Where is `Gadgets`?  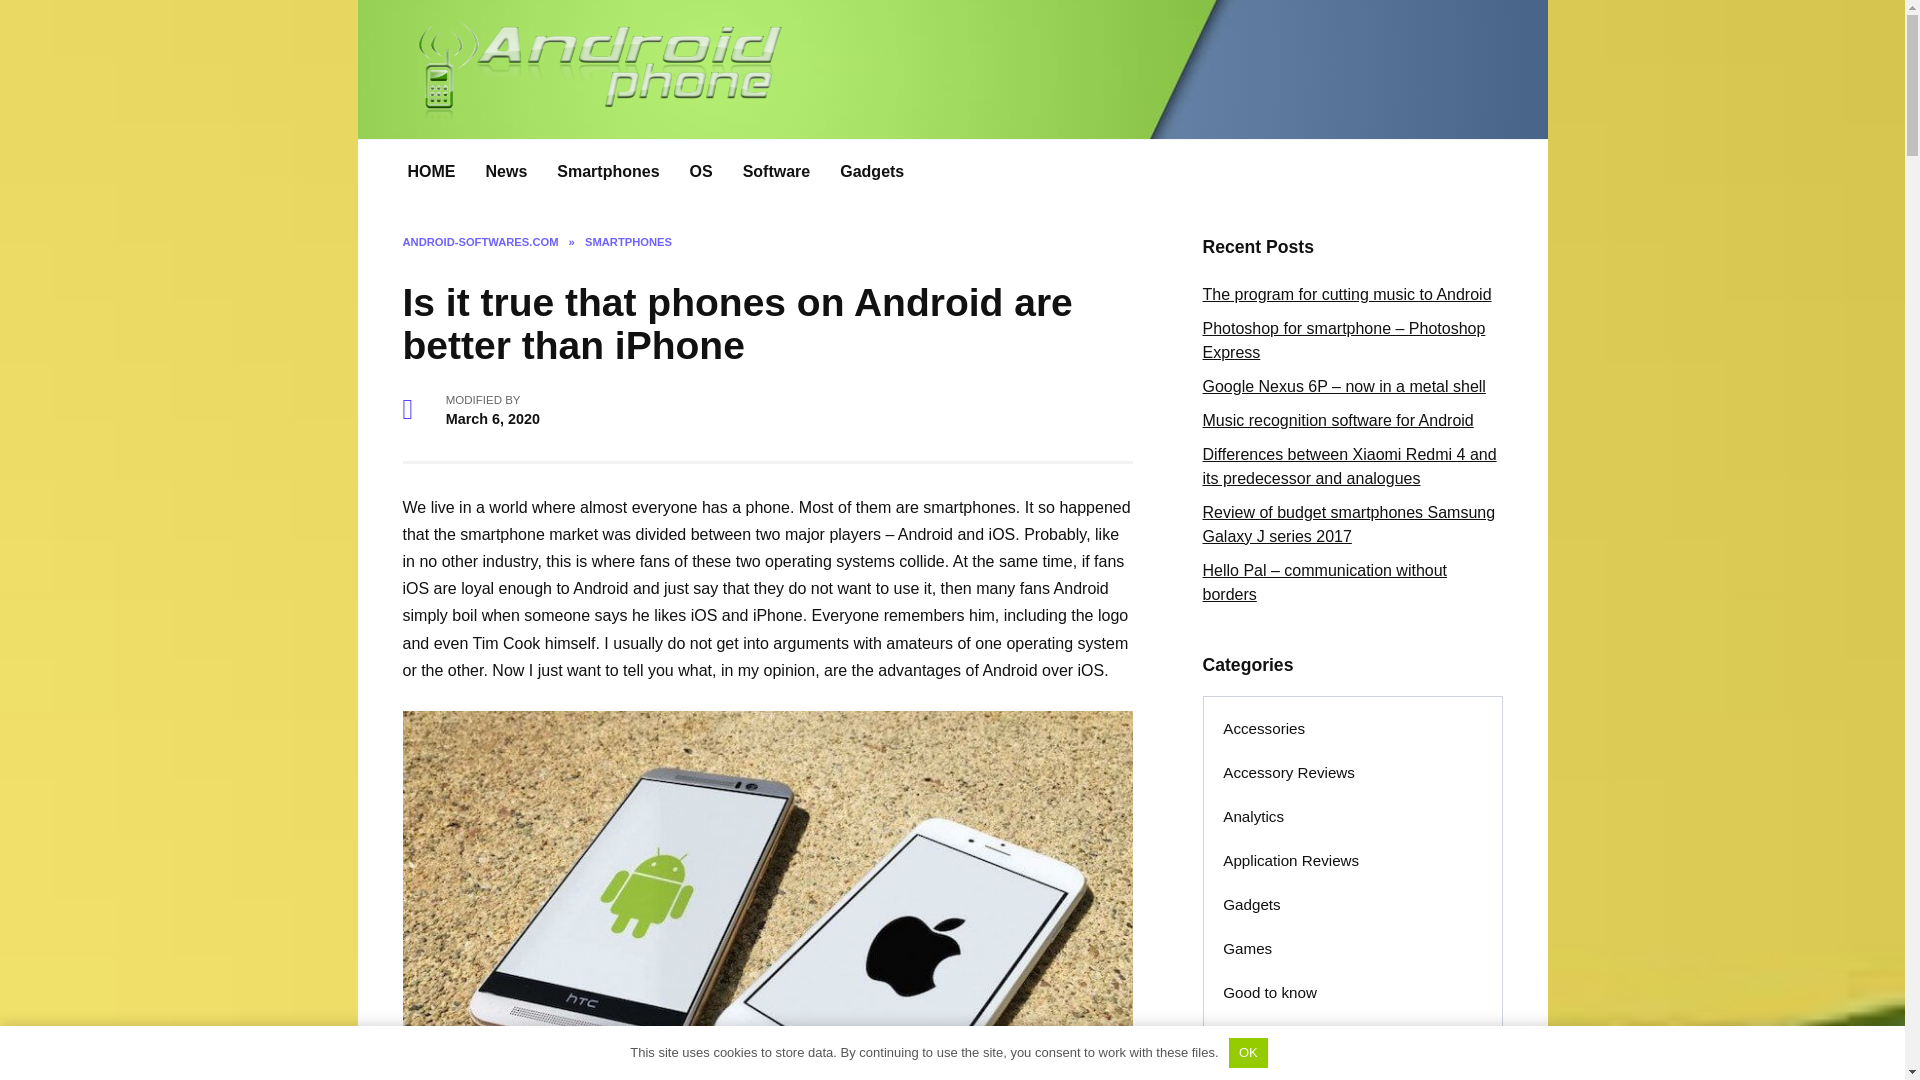 Gadgets is located at coordinates (872, 172).